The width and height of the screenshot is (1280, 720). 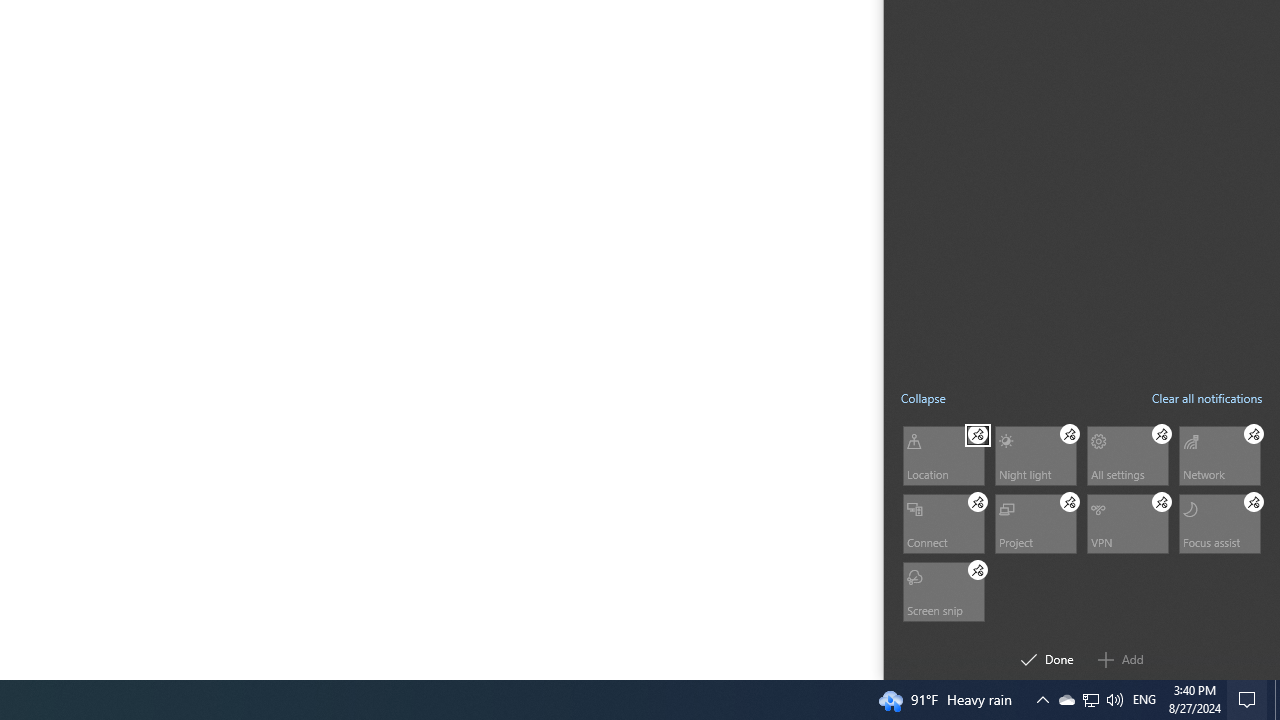 I want to click on Connect Unpin, so click(x=978, y=501).